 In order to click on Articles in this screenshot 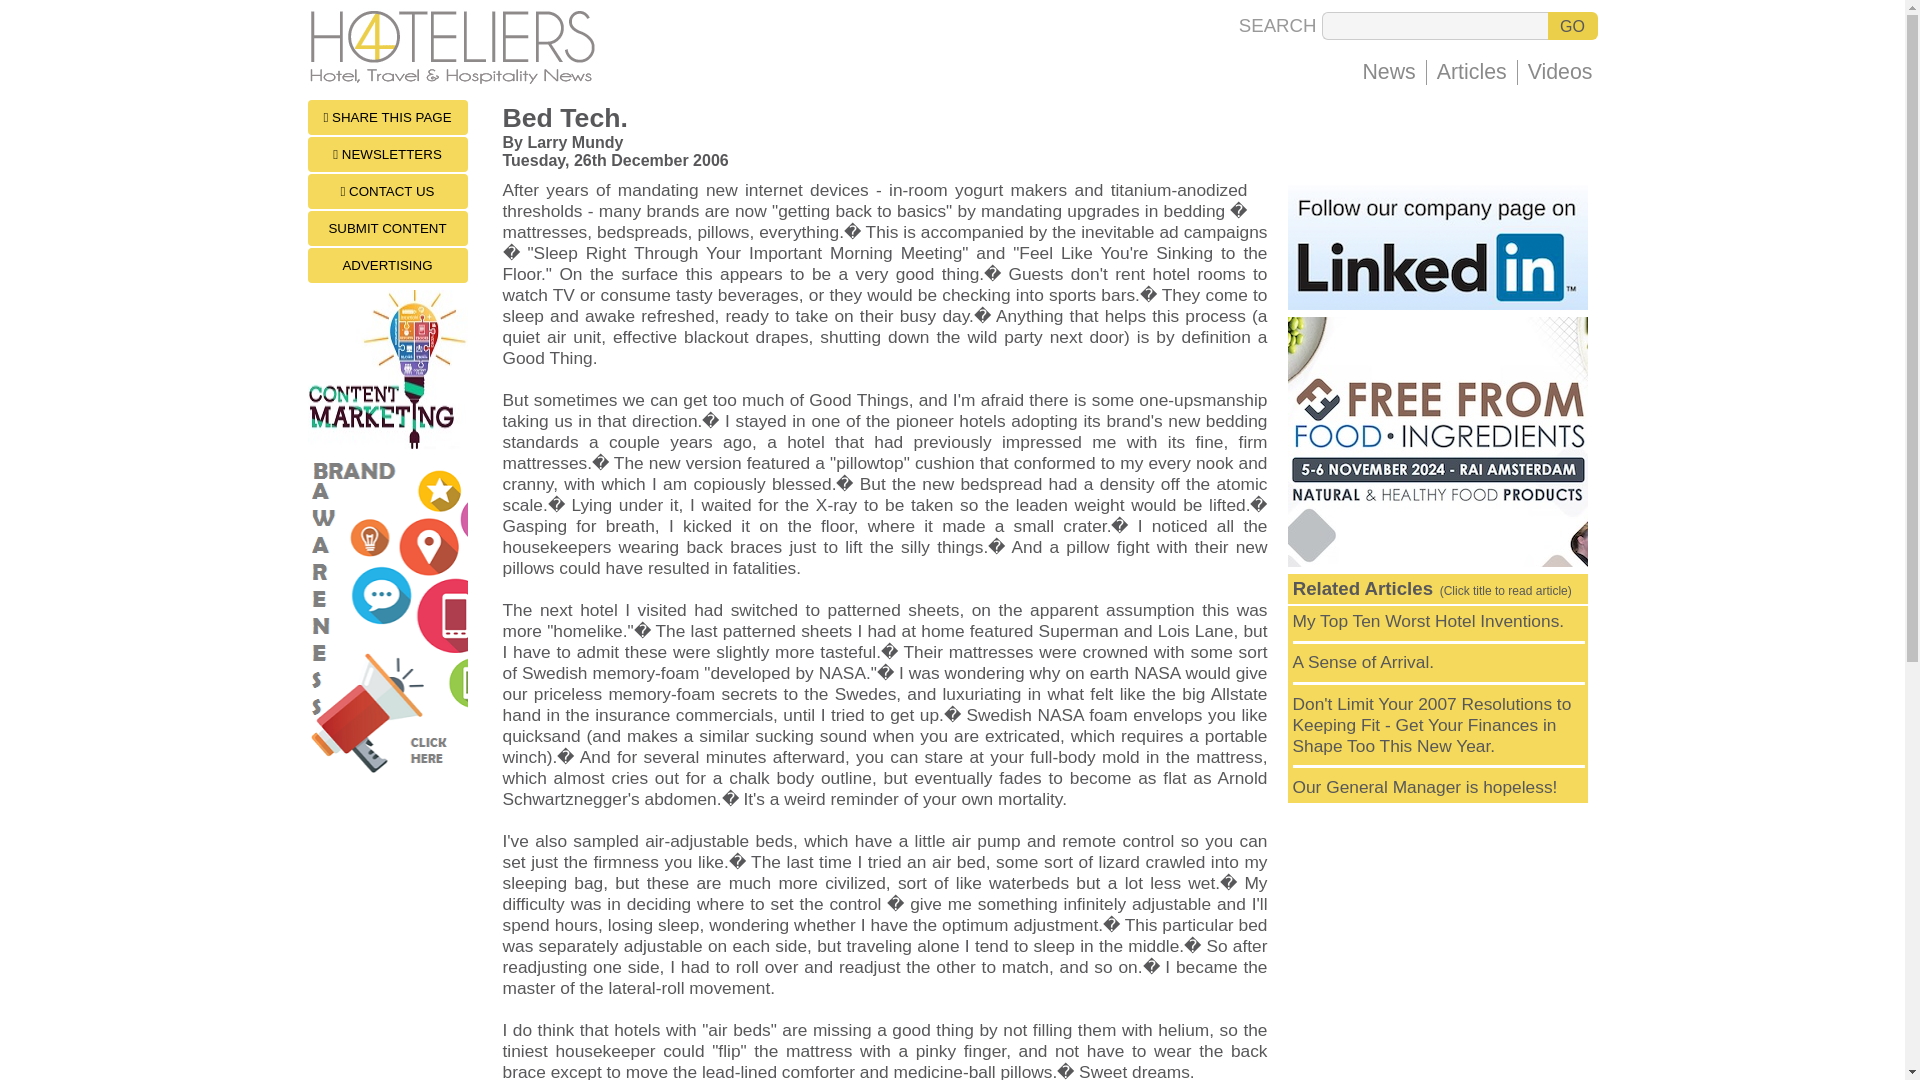, I will do `click(1471, 72)`.